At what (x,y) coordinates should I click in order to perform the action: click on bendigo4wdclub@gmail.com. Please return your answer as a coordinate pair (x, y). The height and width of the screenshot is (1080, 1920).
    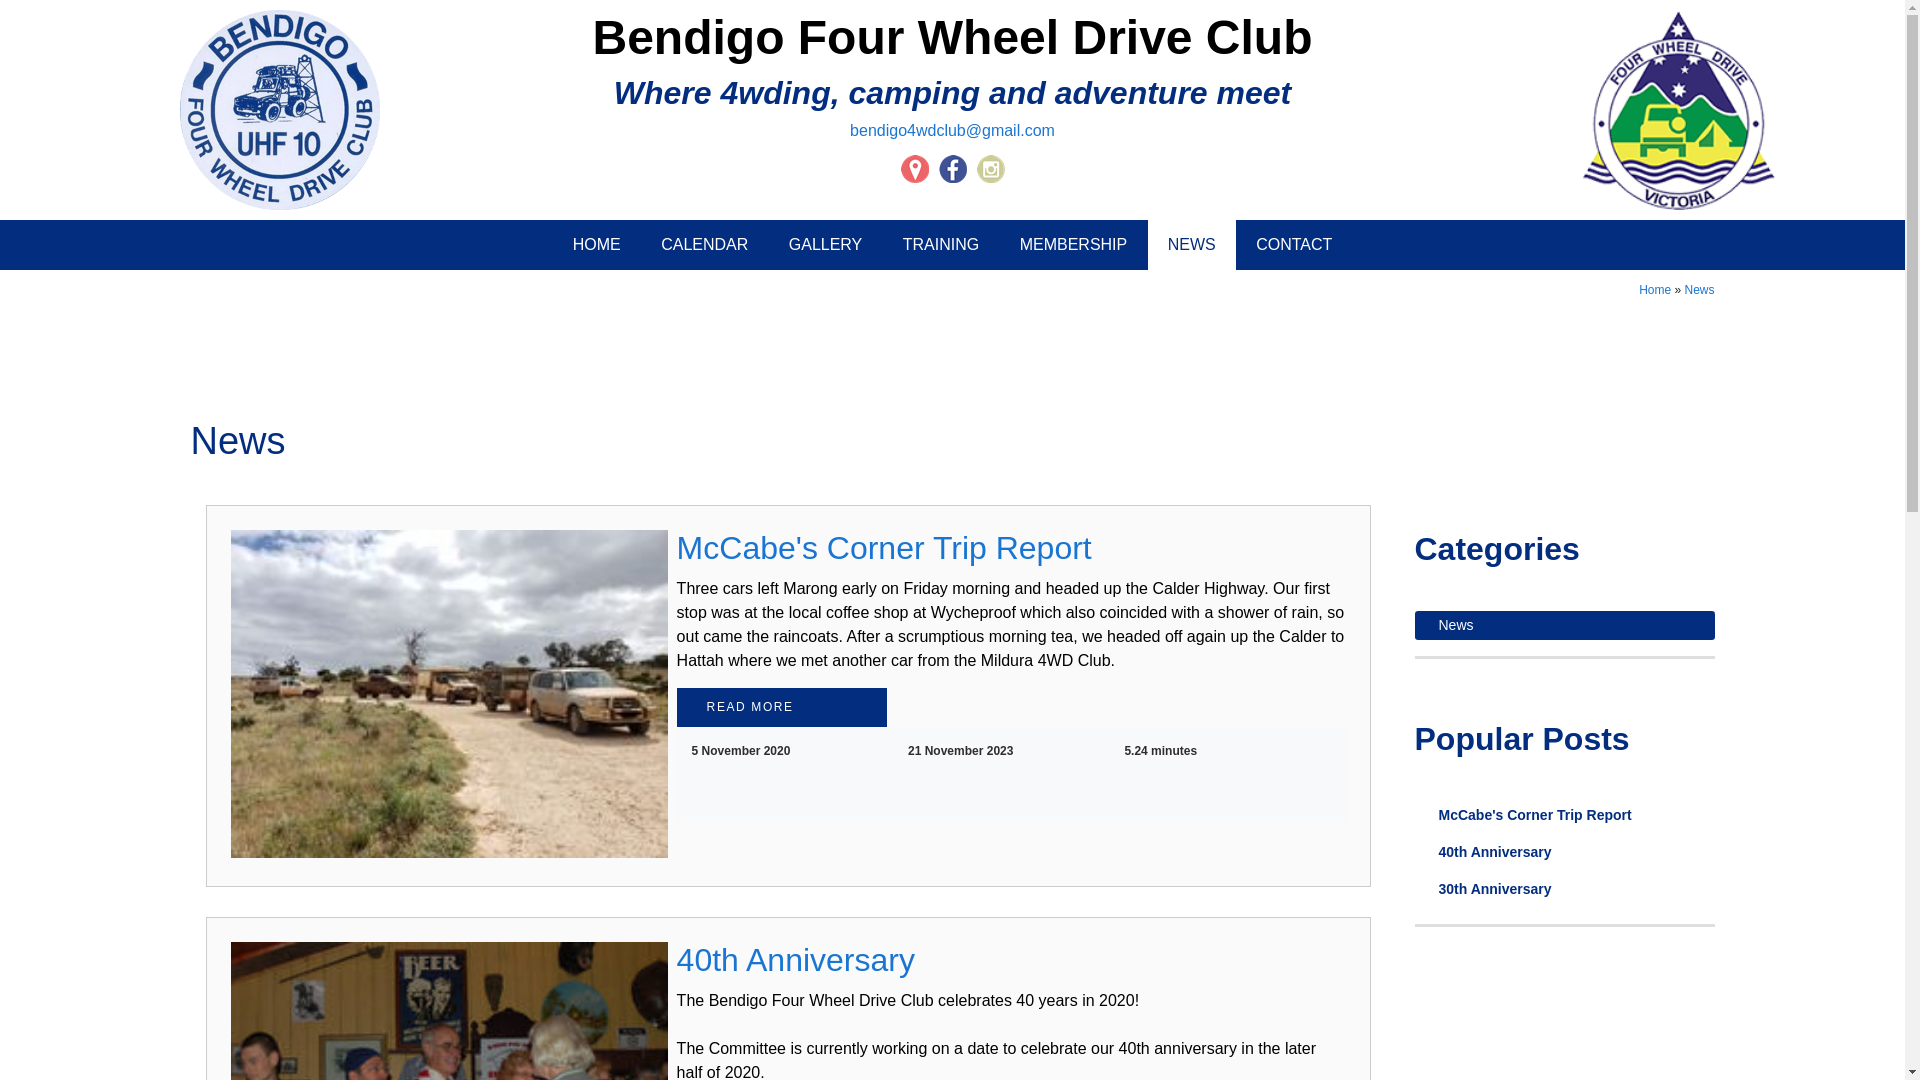
    Looking at the image, I should click on (952, 130).